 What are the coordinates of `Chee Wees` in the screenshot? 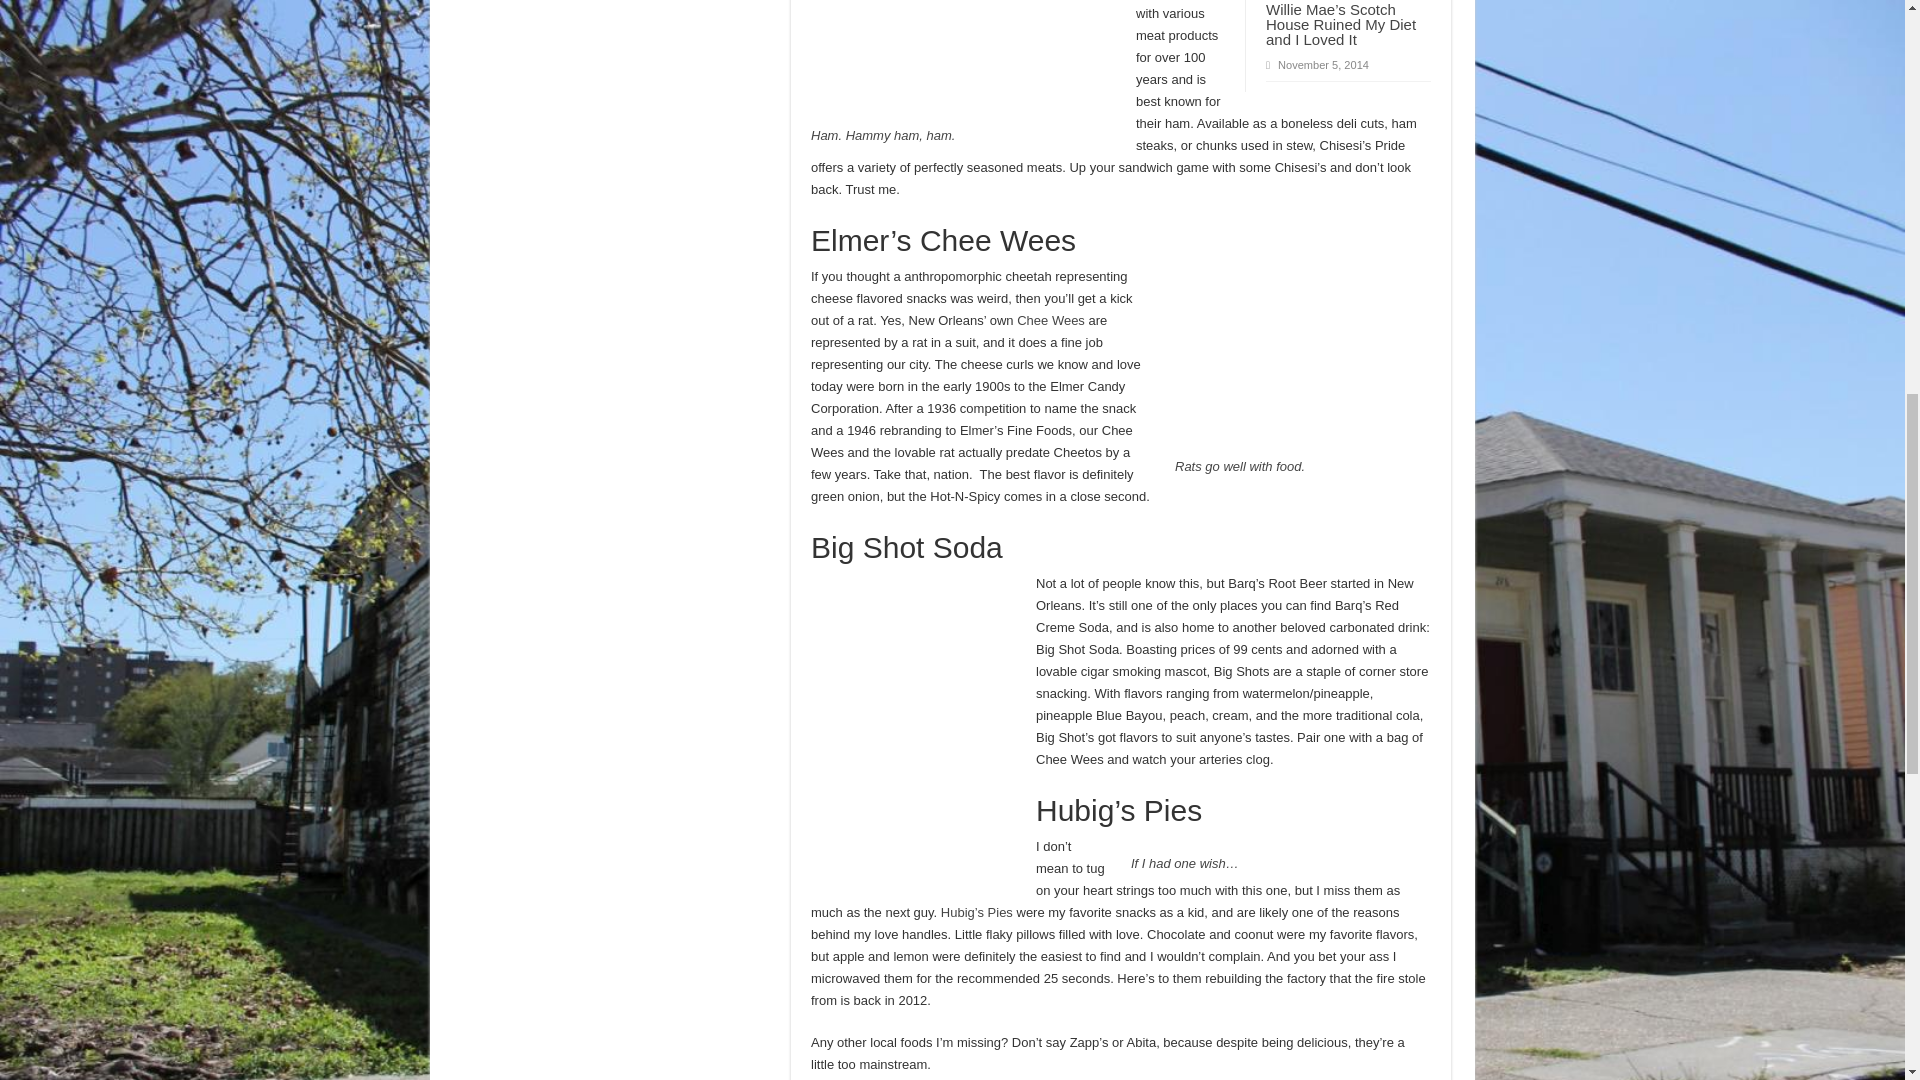 It's located at (1050, 320).